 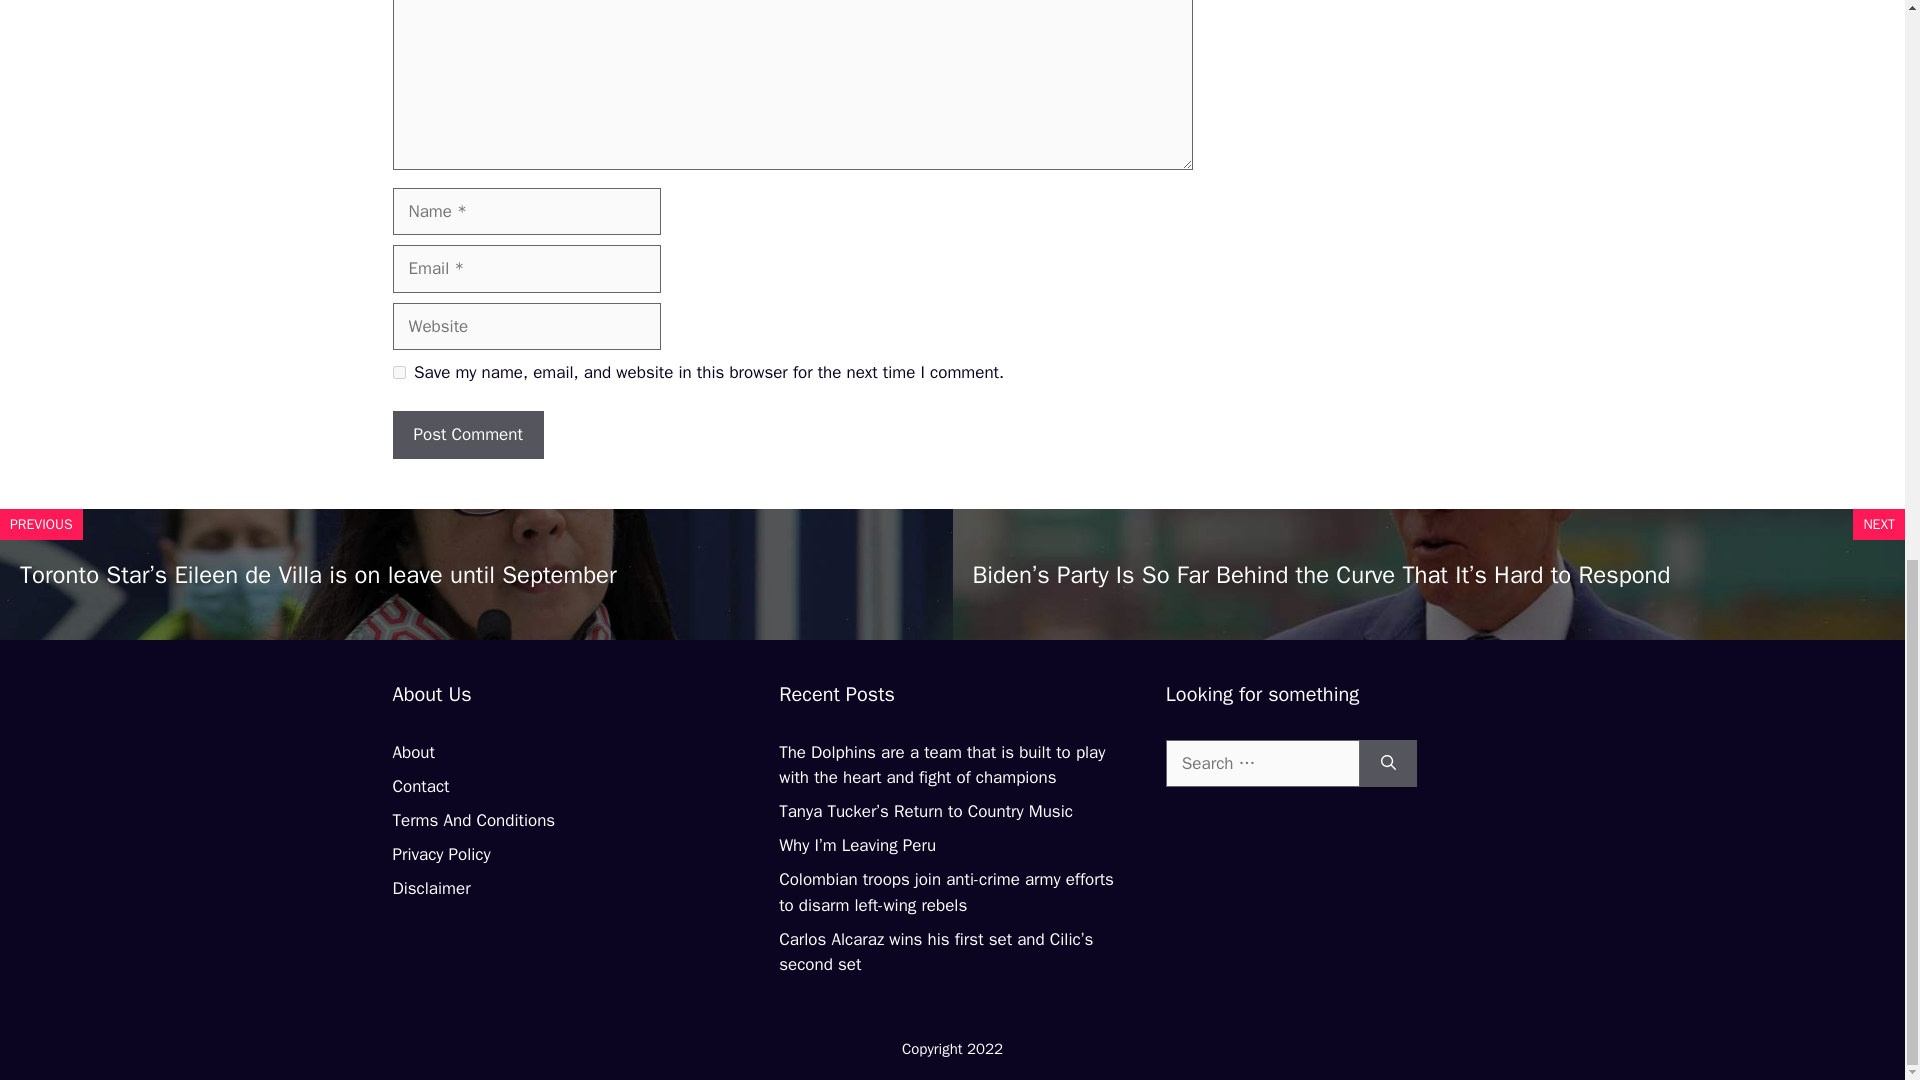 What do you see at coordinates (467, 435) in the screenshot?
I see `Post Comment` at bounding box center [467, 435].